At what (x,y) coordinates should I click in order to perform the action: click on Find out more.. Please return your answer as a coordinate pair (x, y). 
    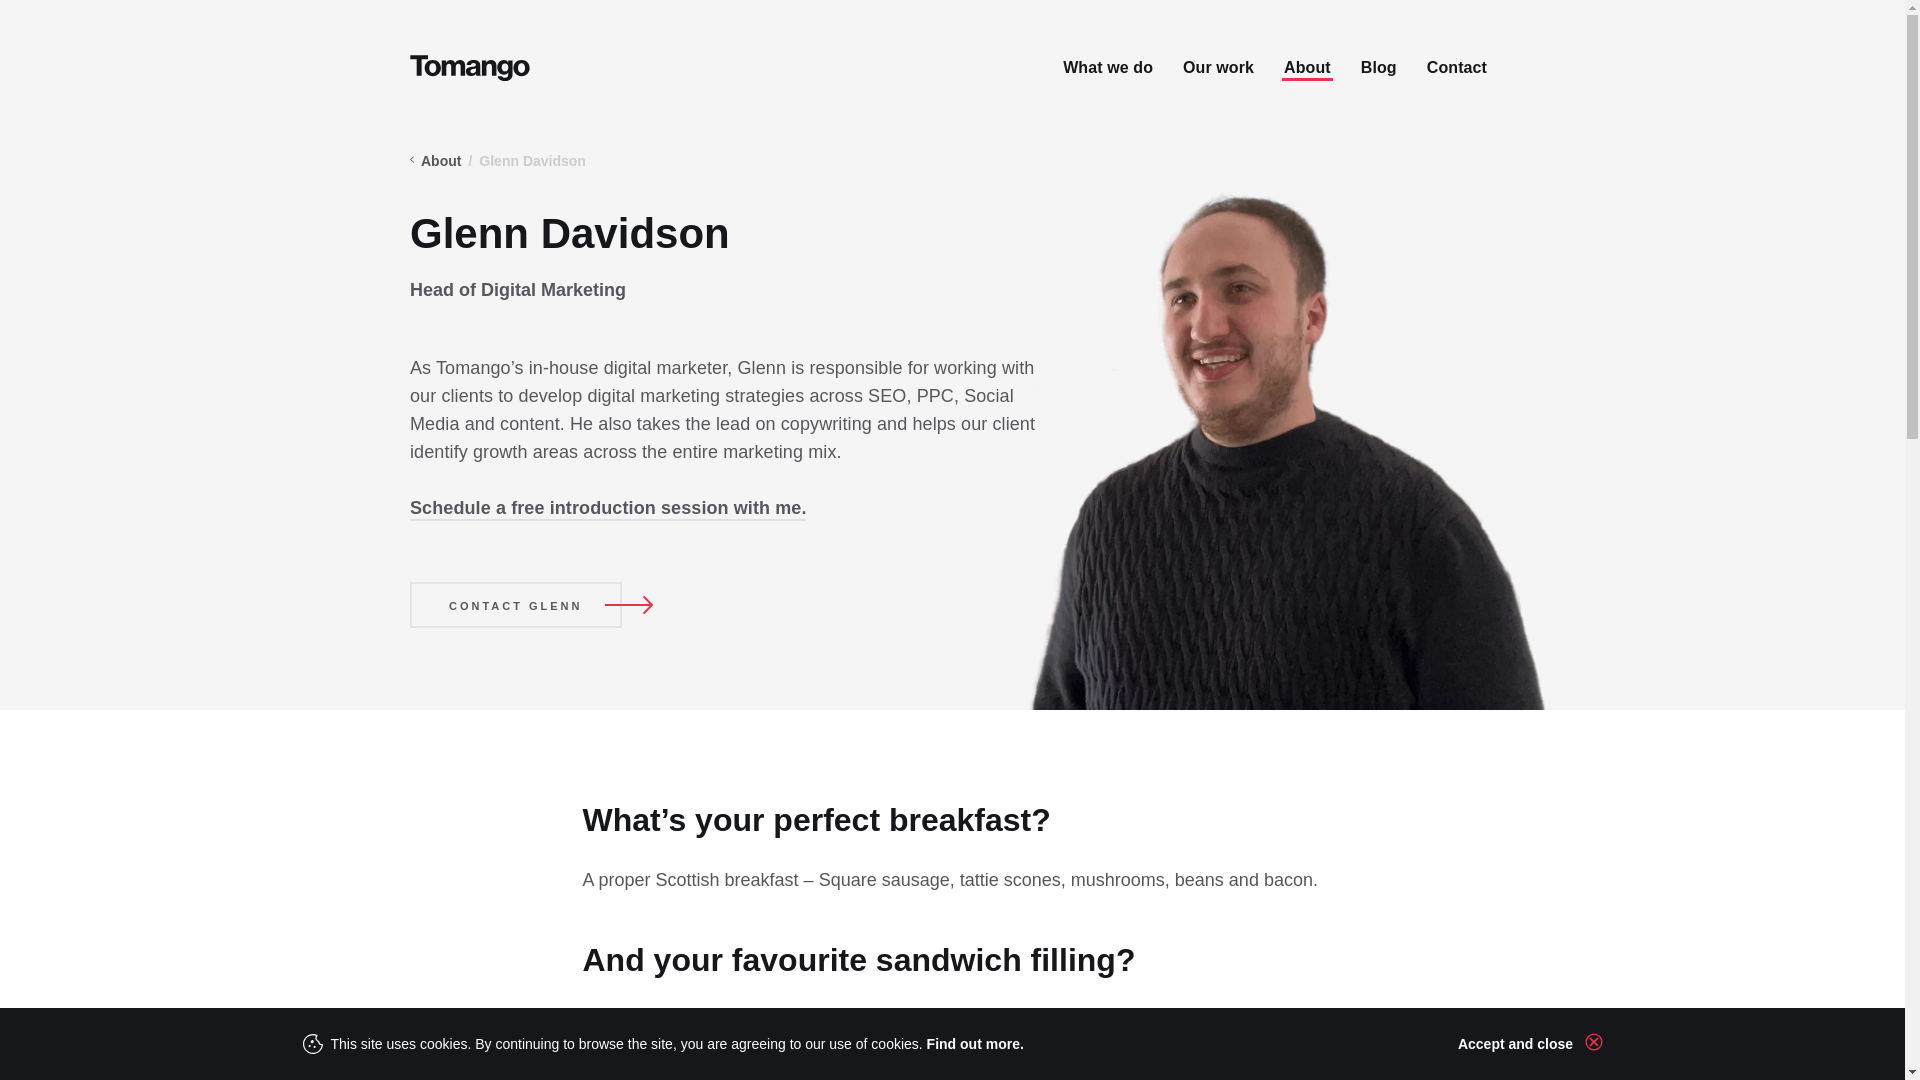
    Looking at the image, I should click on (975, 1043).